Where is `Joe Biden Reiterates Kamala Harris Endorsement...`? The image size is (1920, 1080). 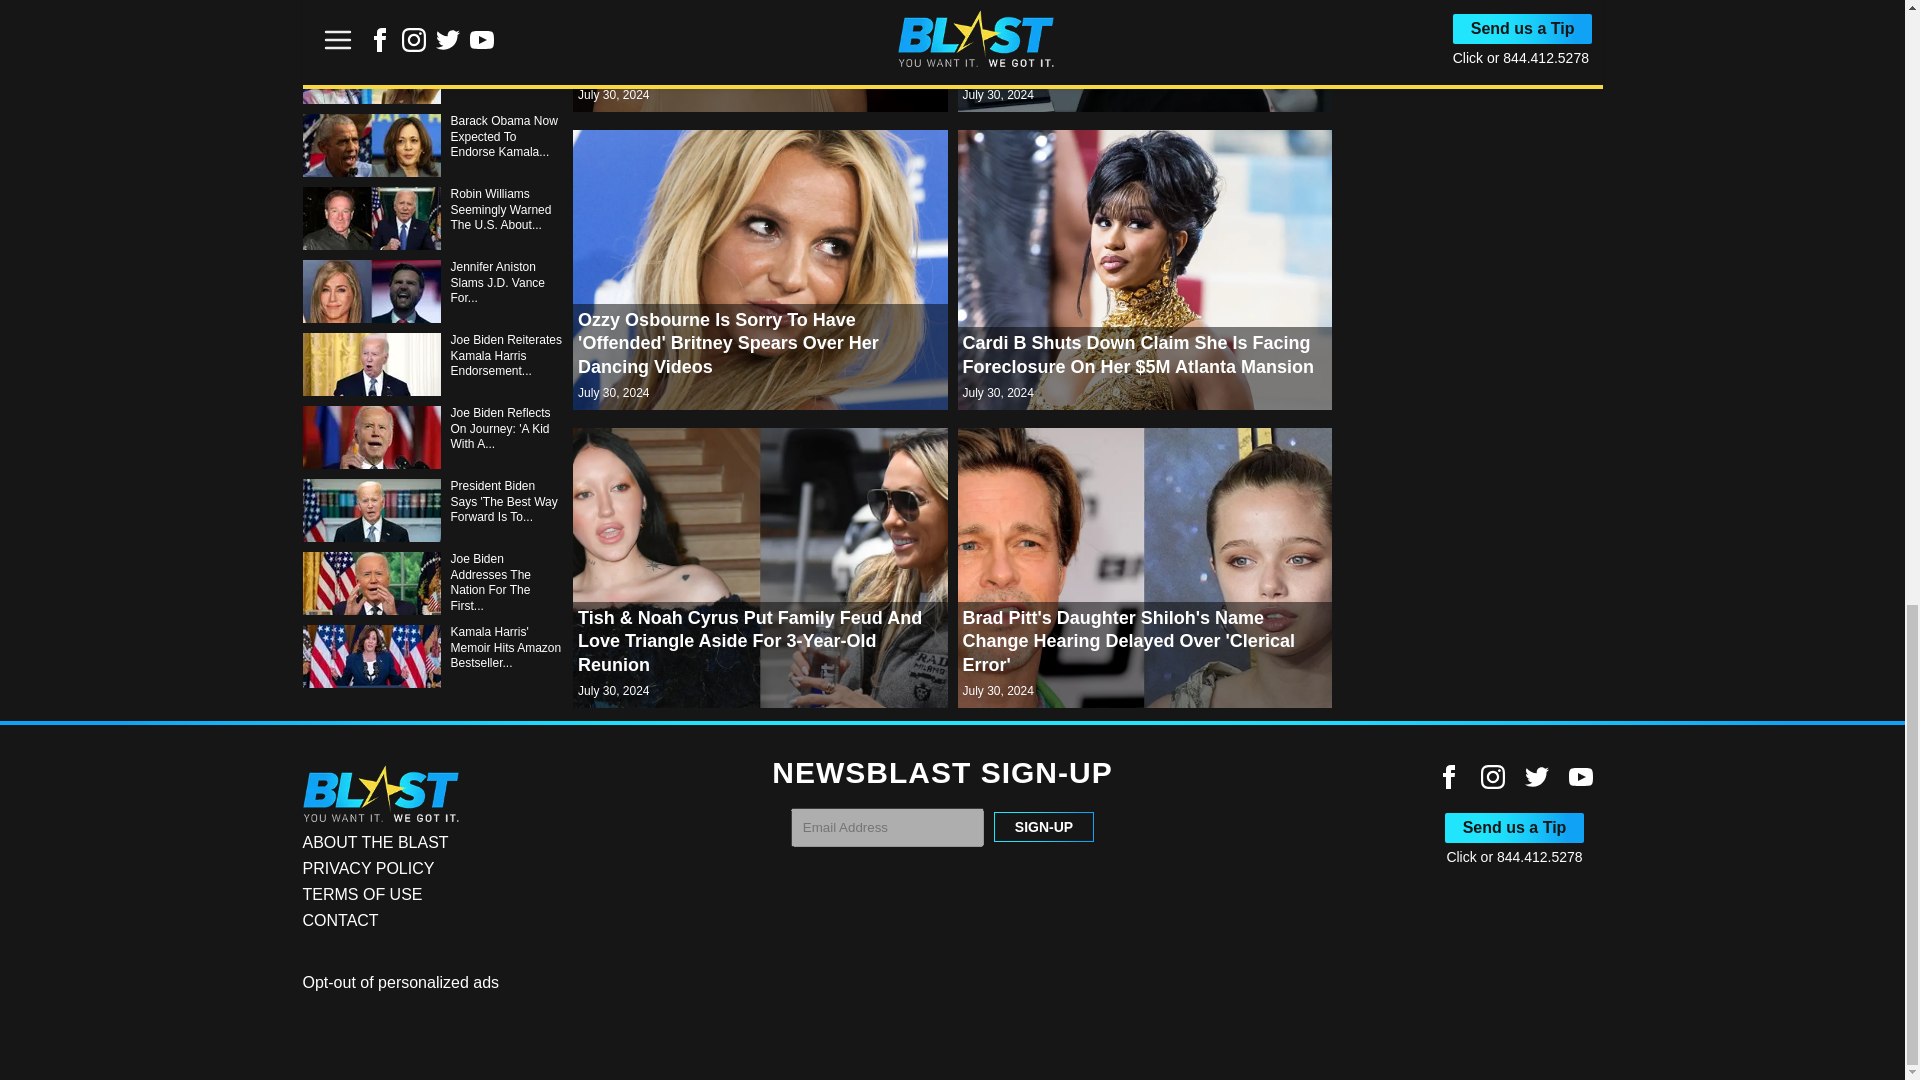
Joe Biden Reiterates Kamala Harris Endorsement... is located at coordinates (432, 364).